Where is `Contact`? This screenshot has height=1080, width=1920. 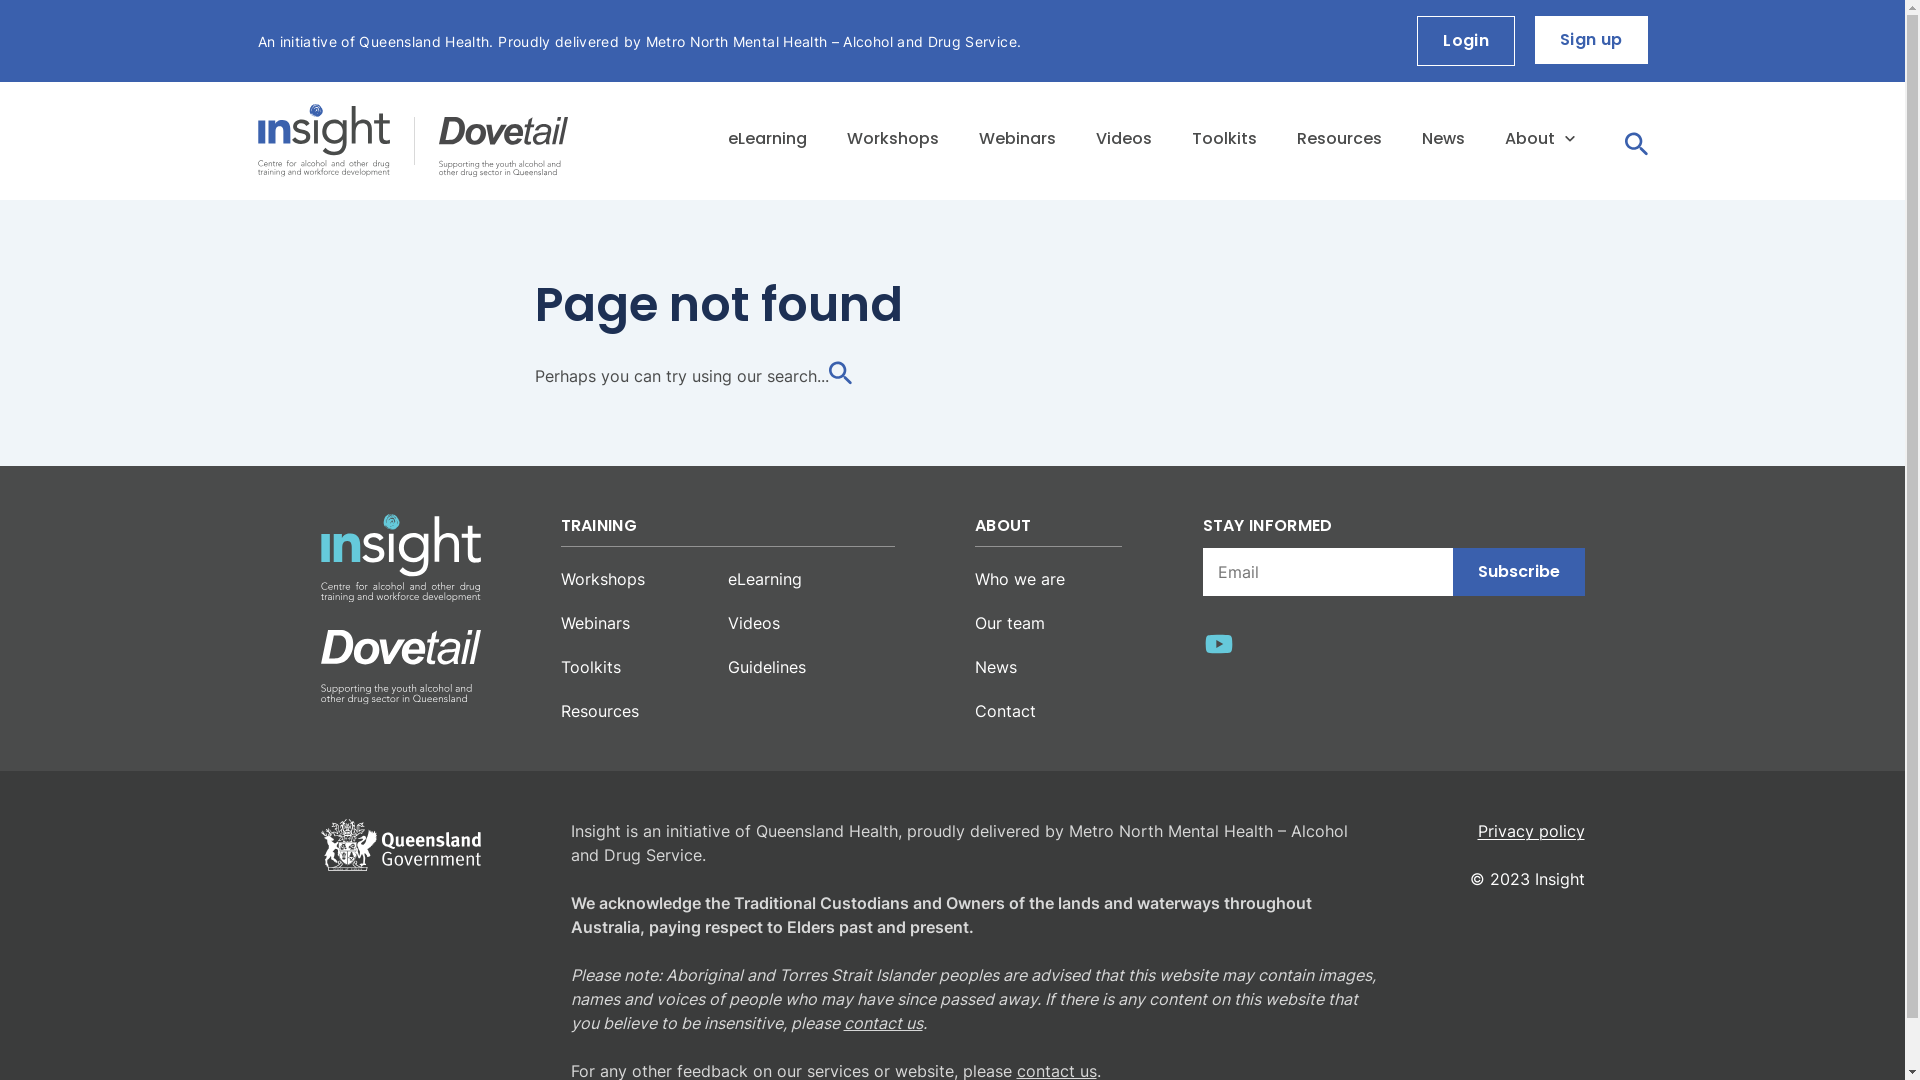
Contact is located at coordinates (1006, 711).